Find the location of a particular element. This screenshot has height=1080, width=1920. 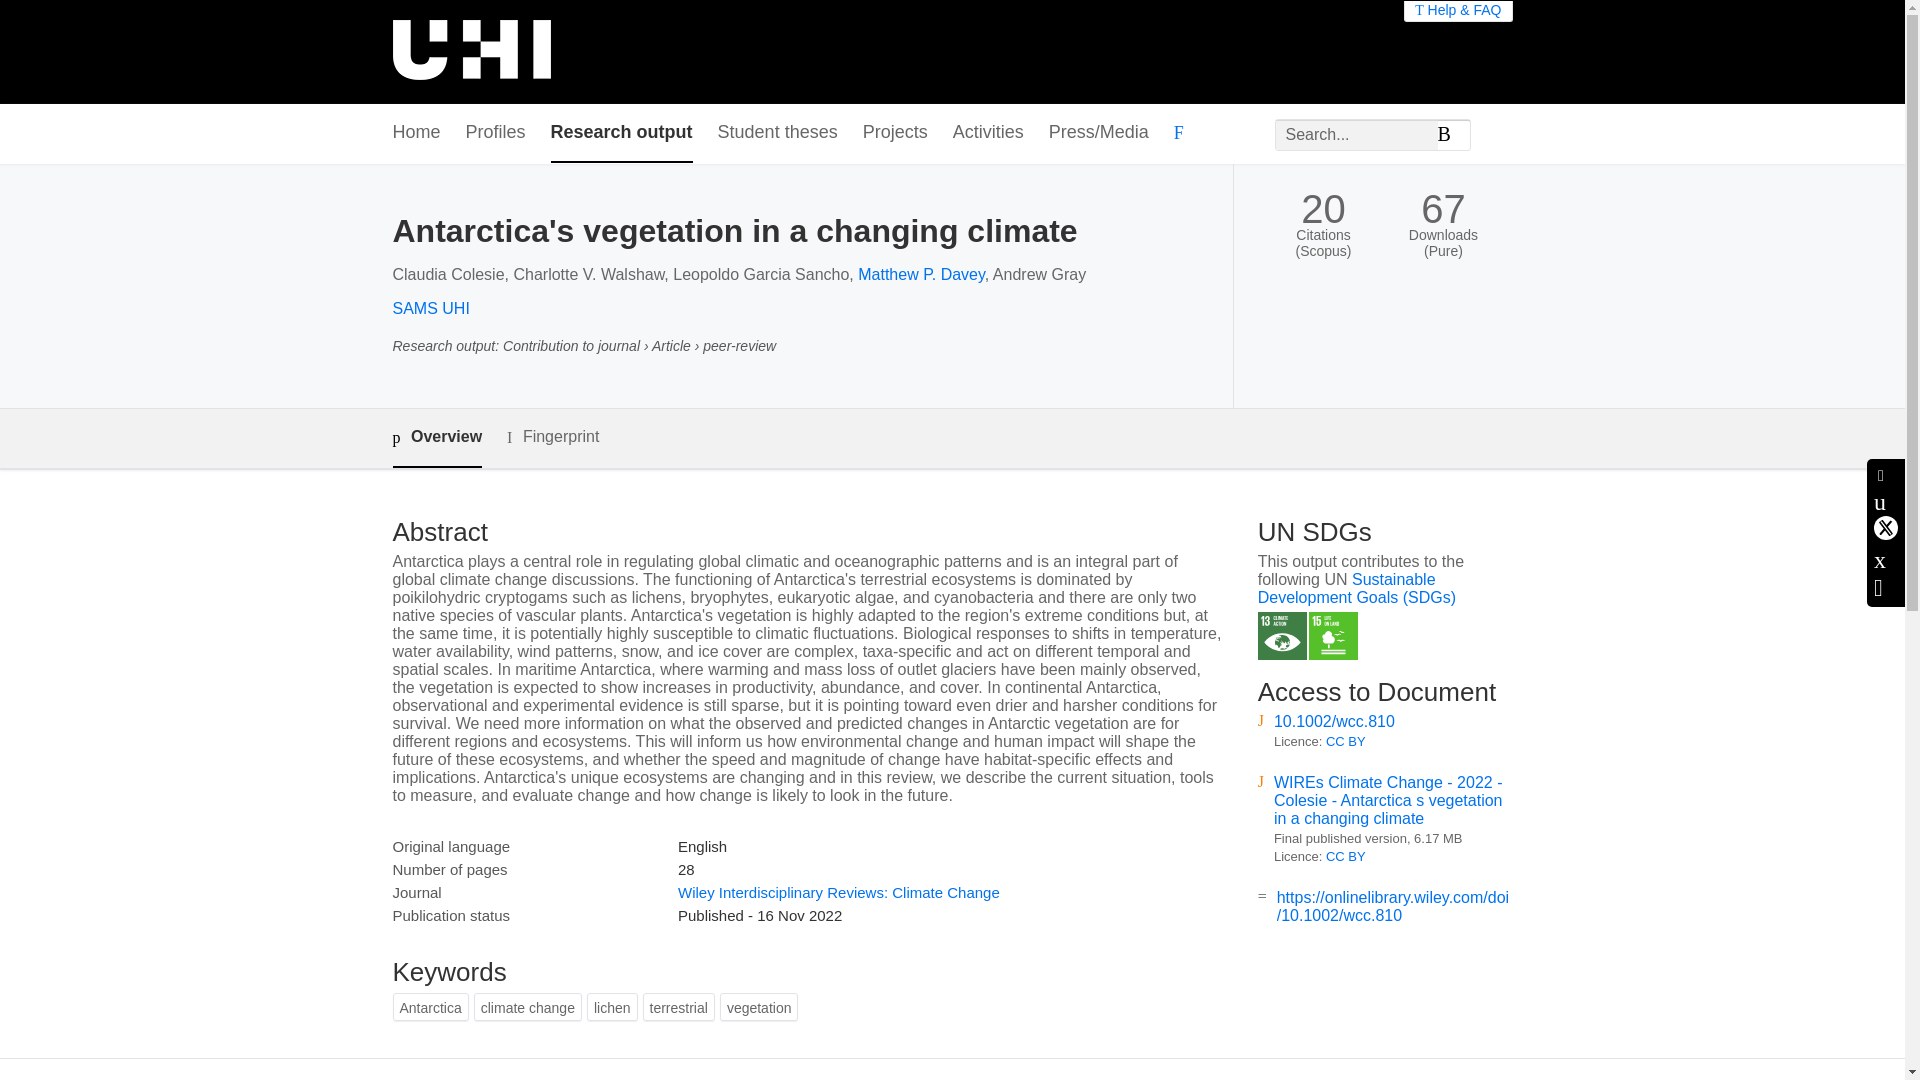

University of the Highlands and Islands Home is located at coordinates (470, 52).